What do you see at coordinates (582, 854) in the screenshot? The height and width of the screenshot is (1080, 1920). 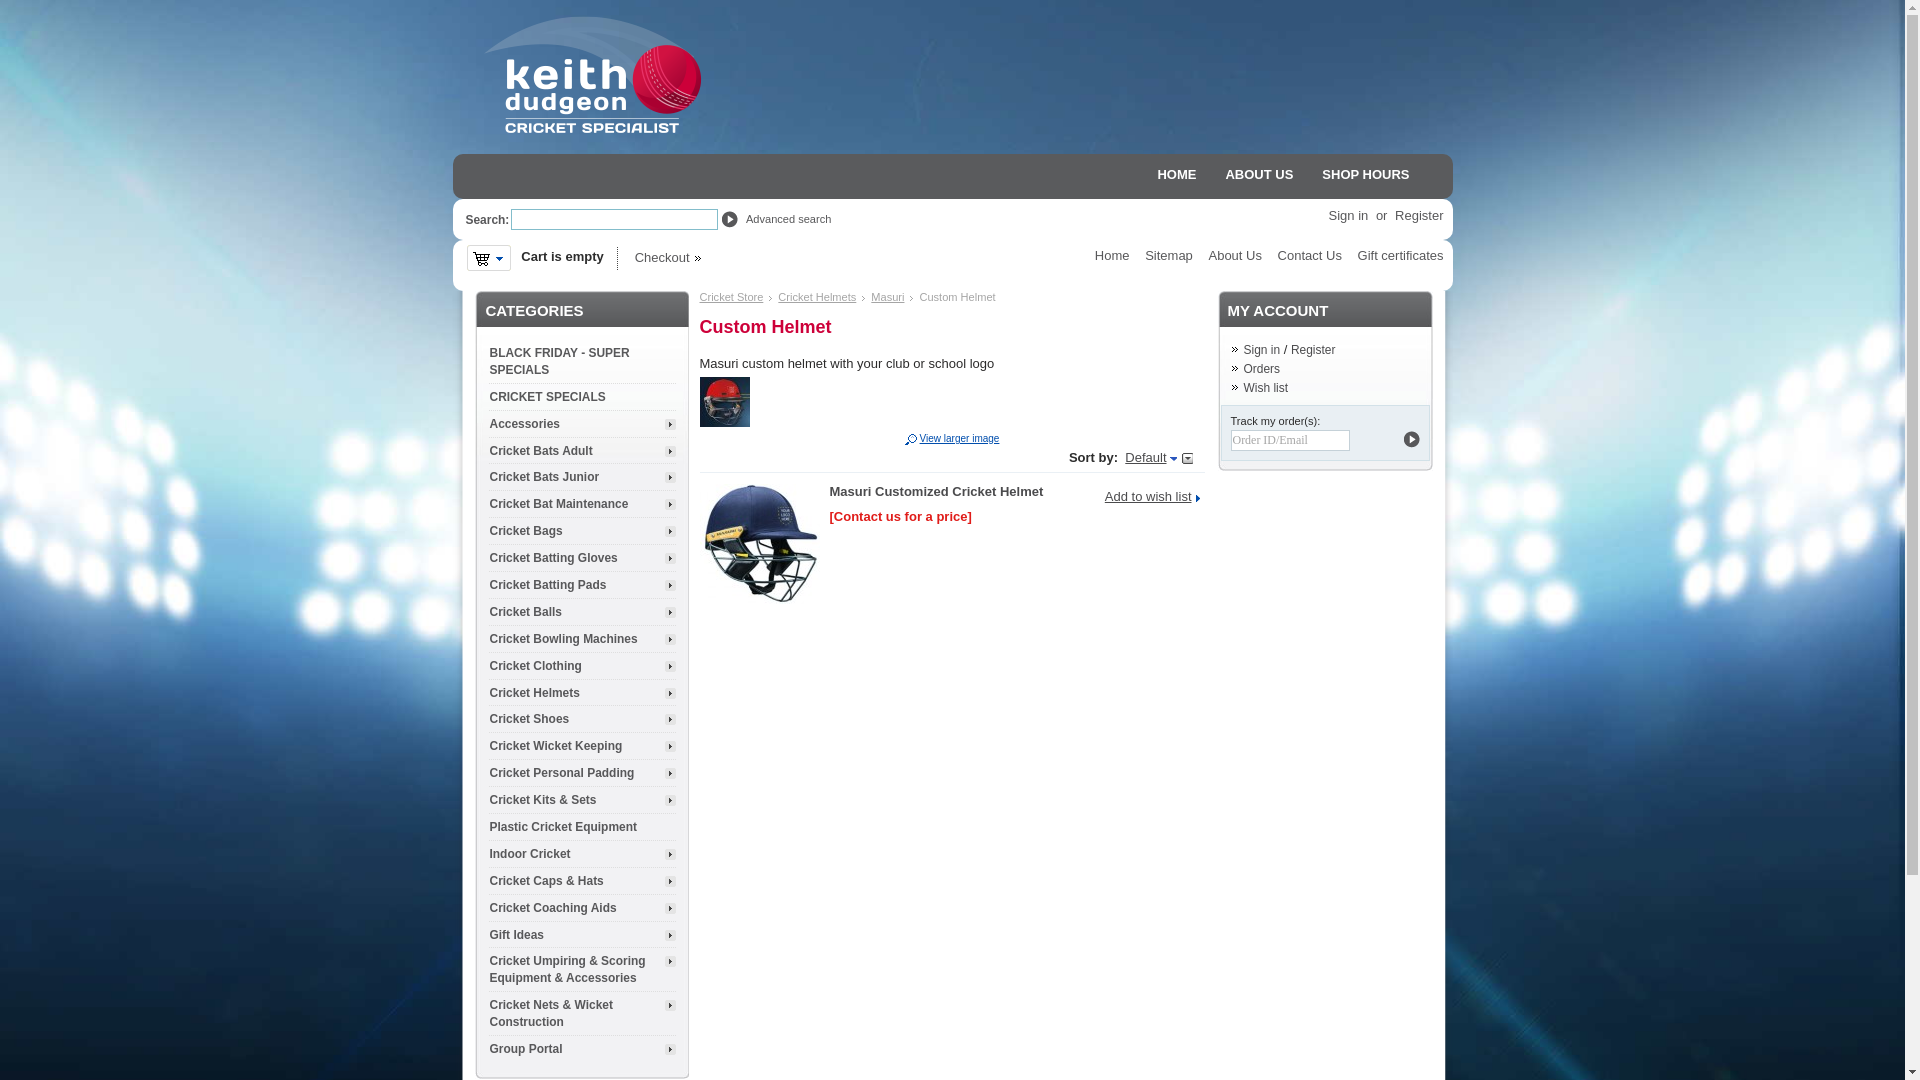 I see `Indoor Cricket` at bounding box center [582, 854].